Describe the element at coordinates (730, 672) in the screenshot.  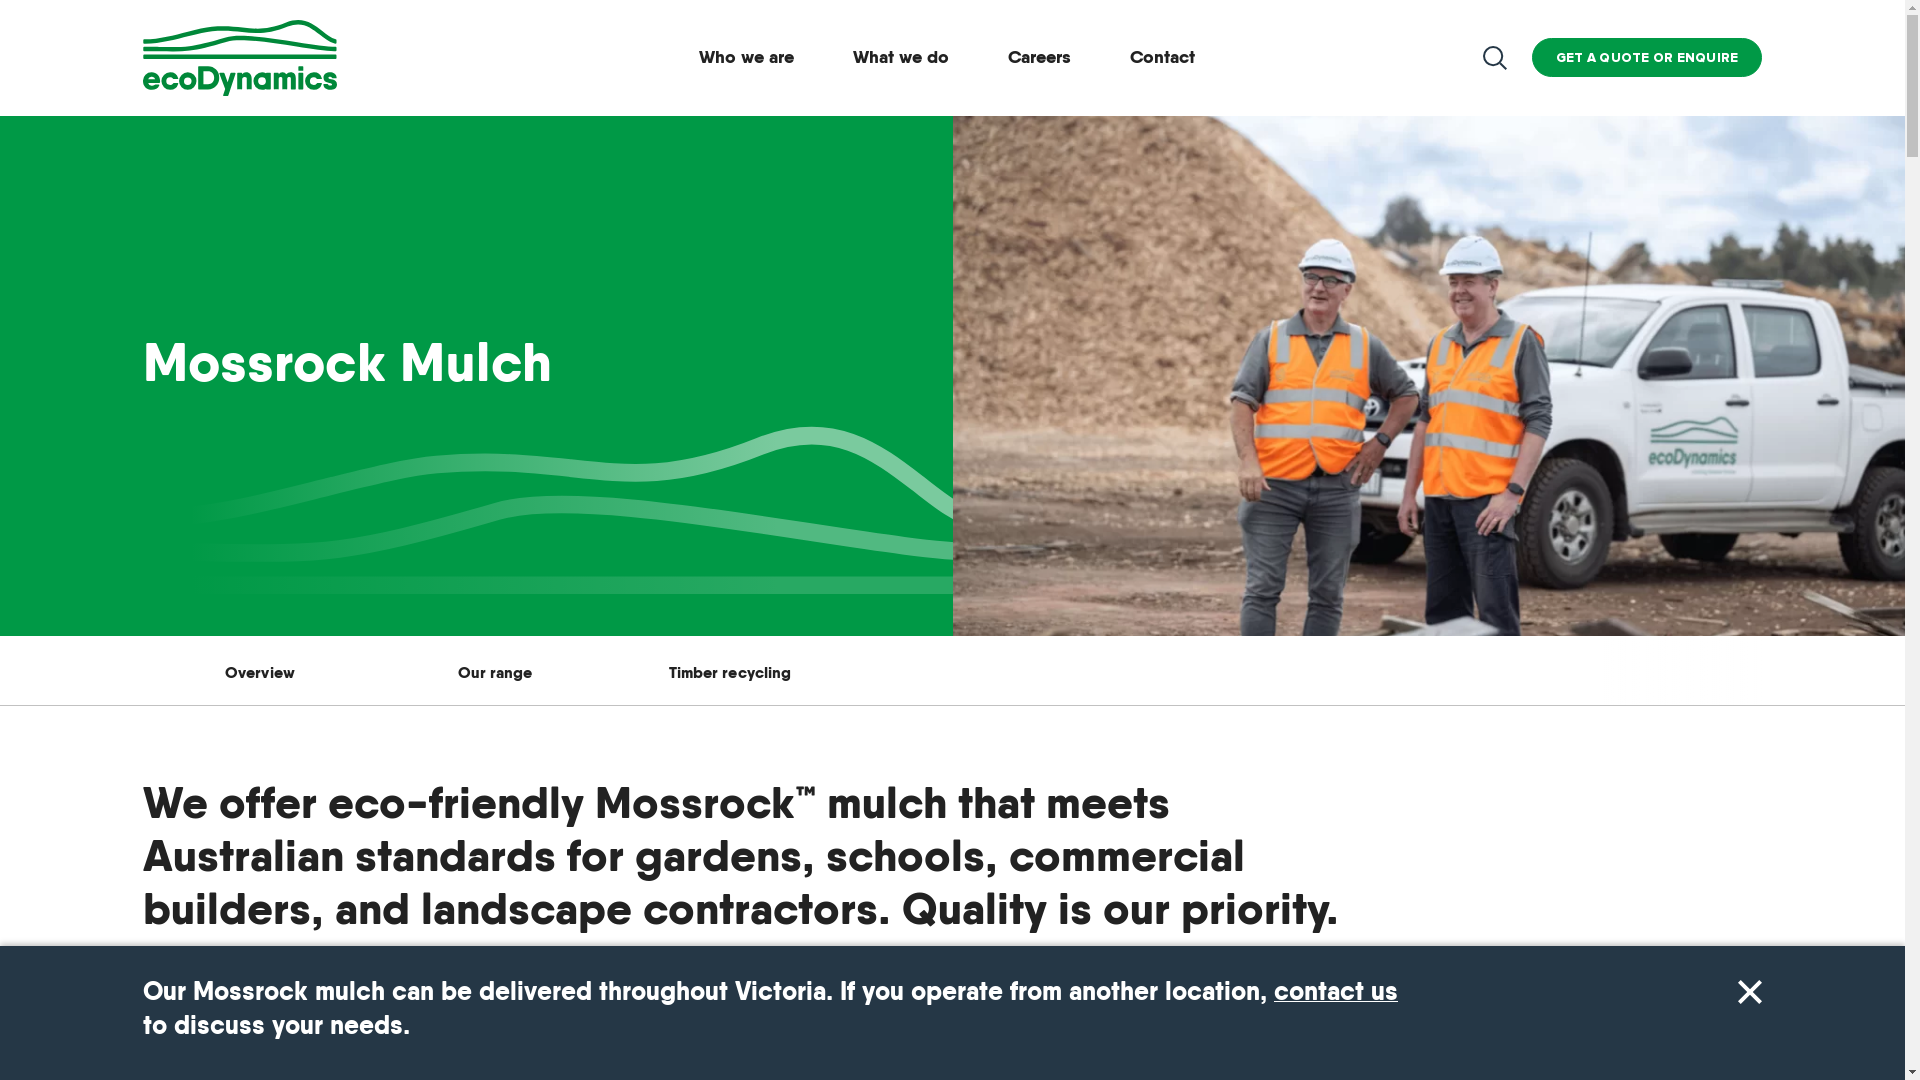
I see `Timber recycling` at that location.